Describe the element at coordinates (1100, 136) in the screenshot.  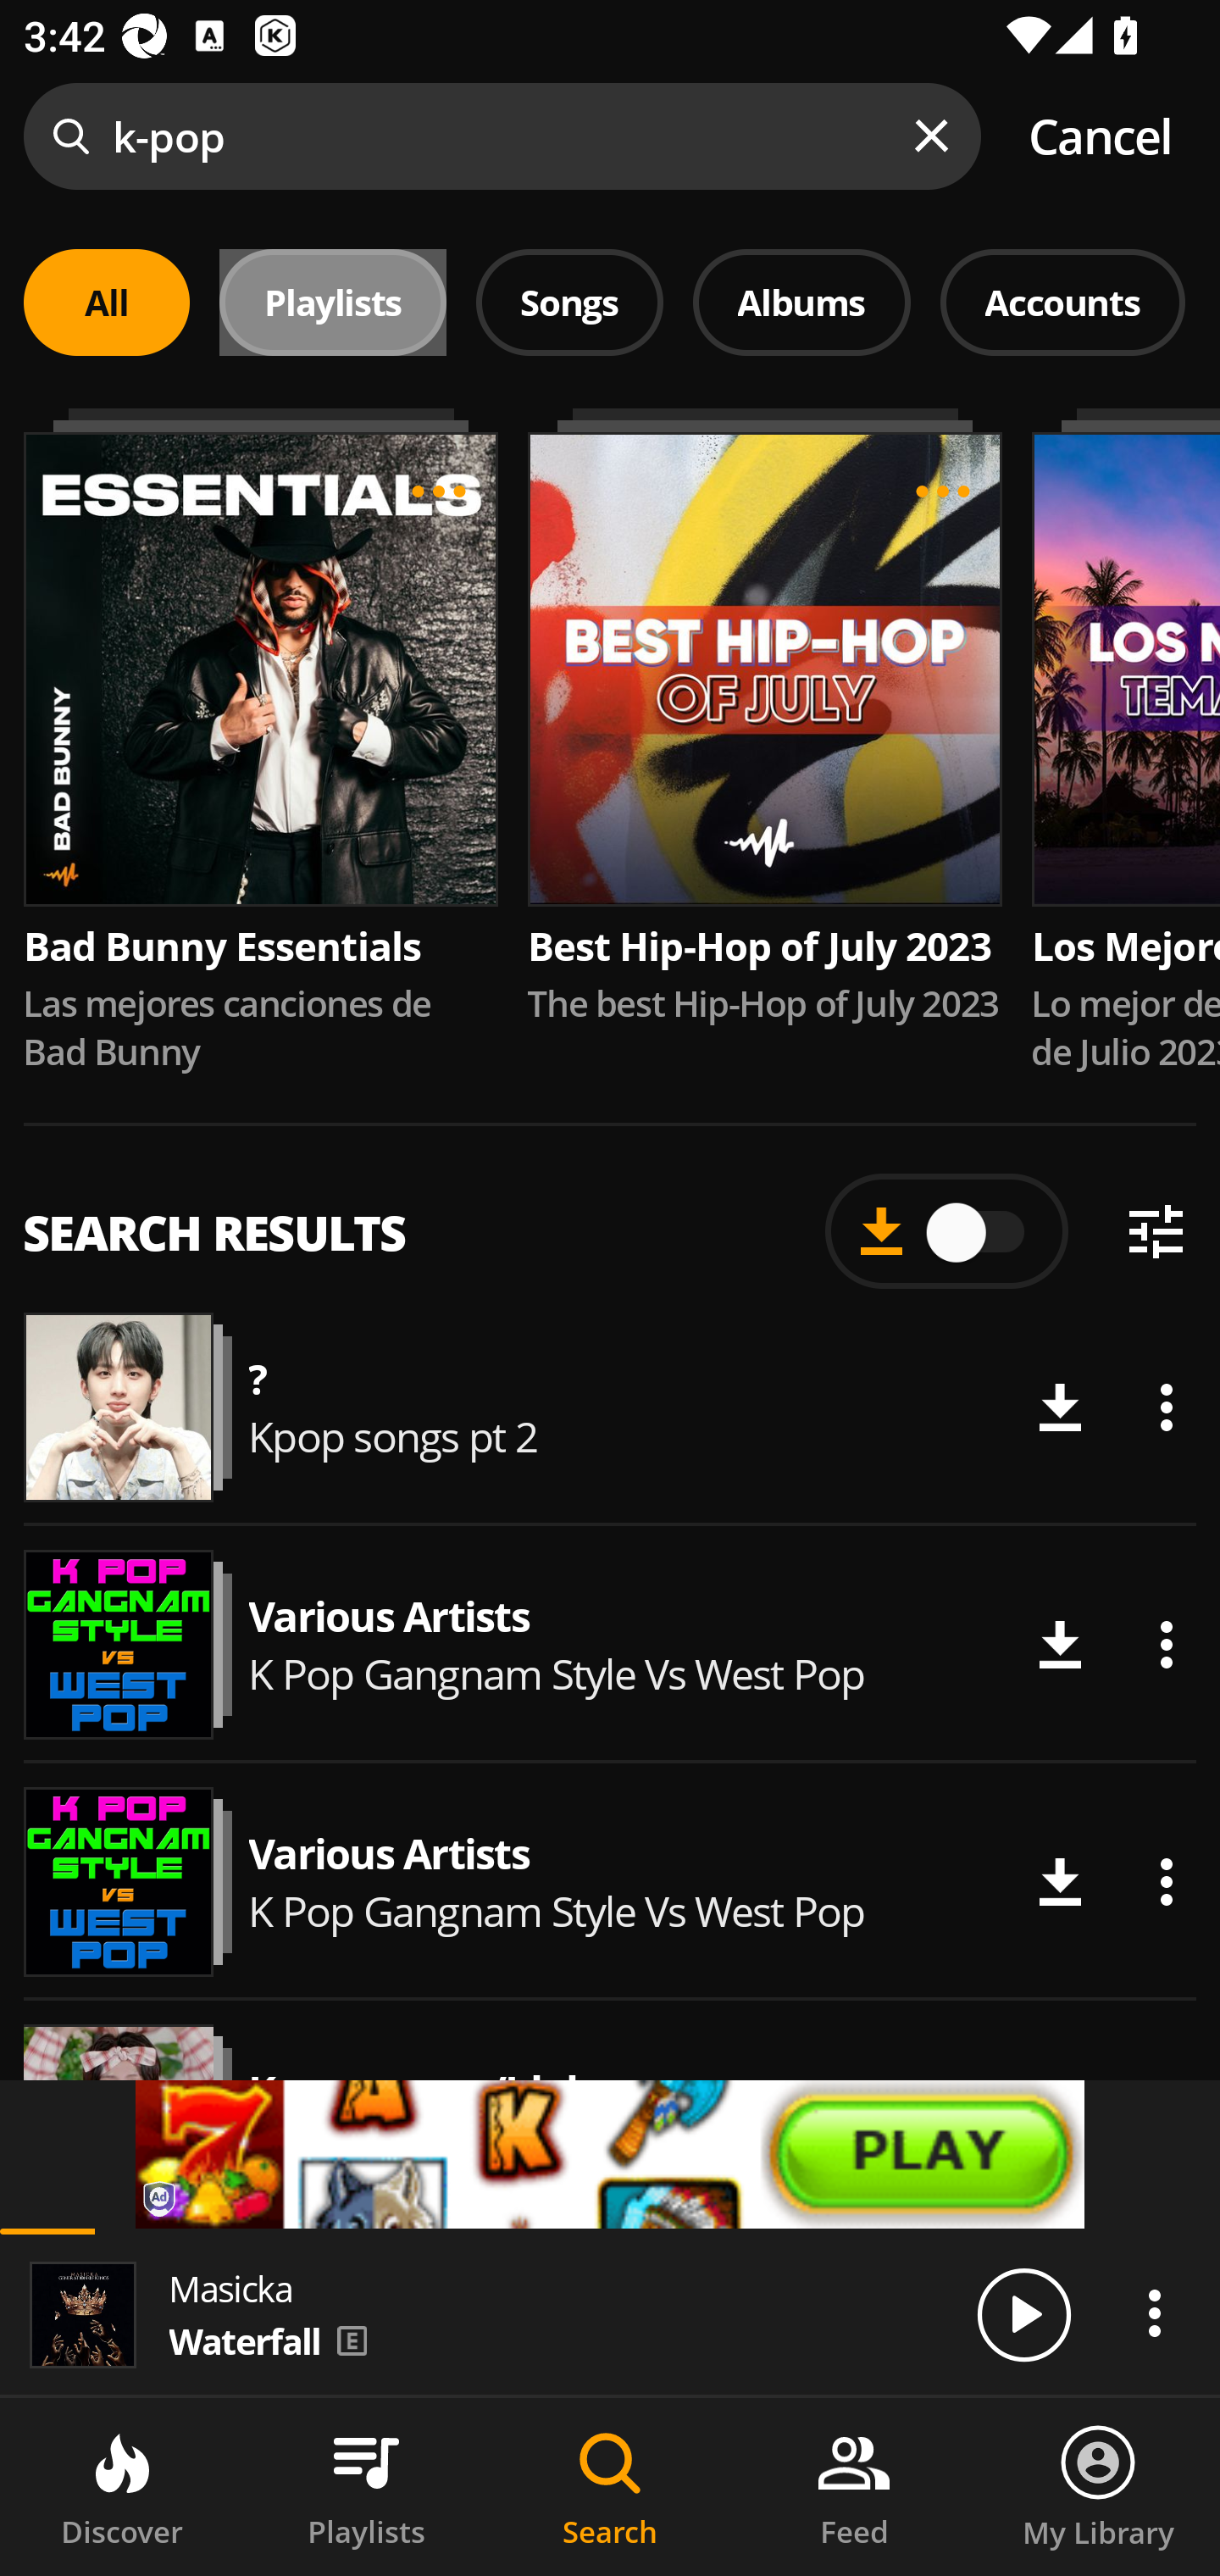
I see `Cancel` at that location.